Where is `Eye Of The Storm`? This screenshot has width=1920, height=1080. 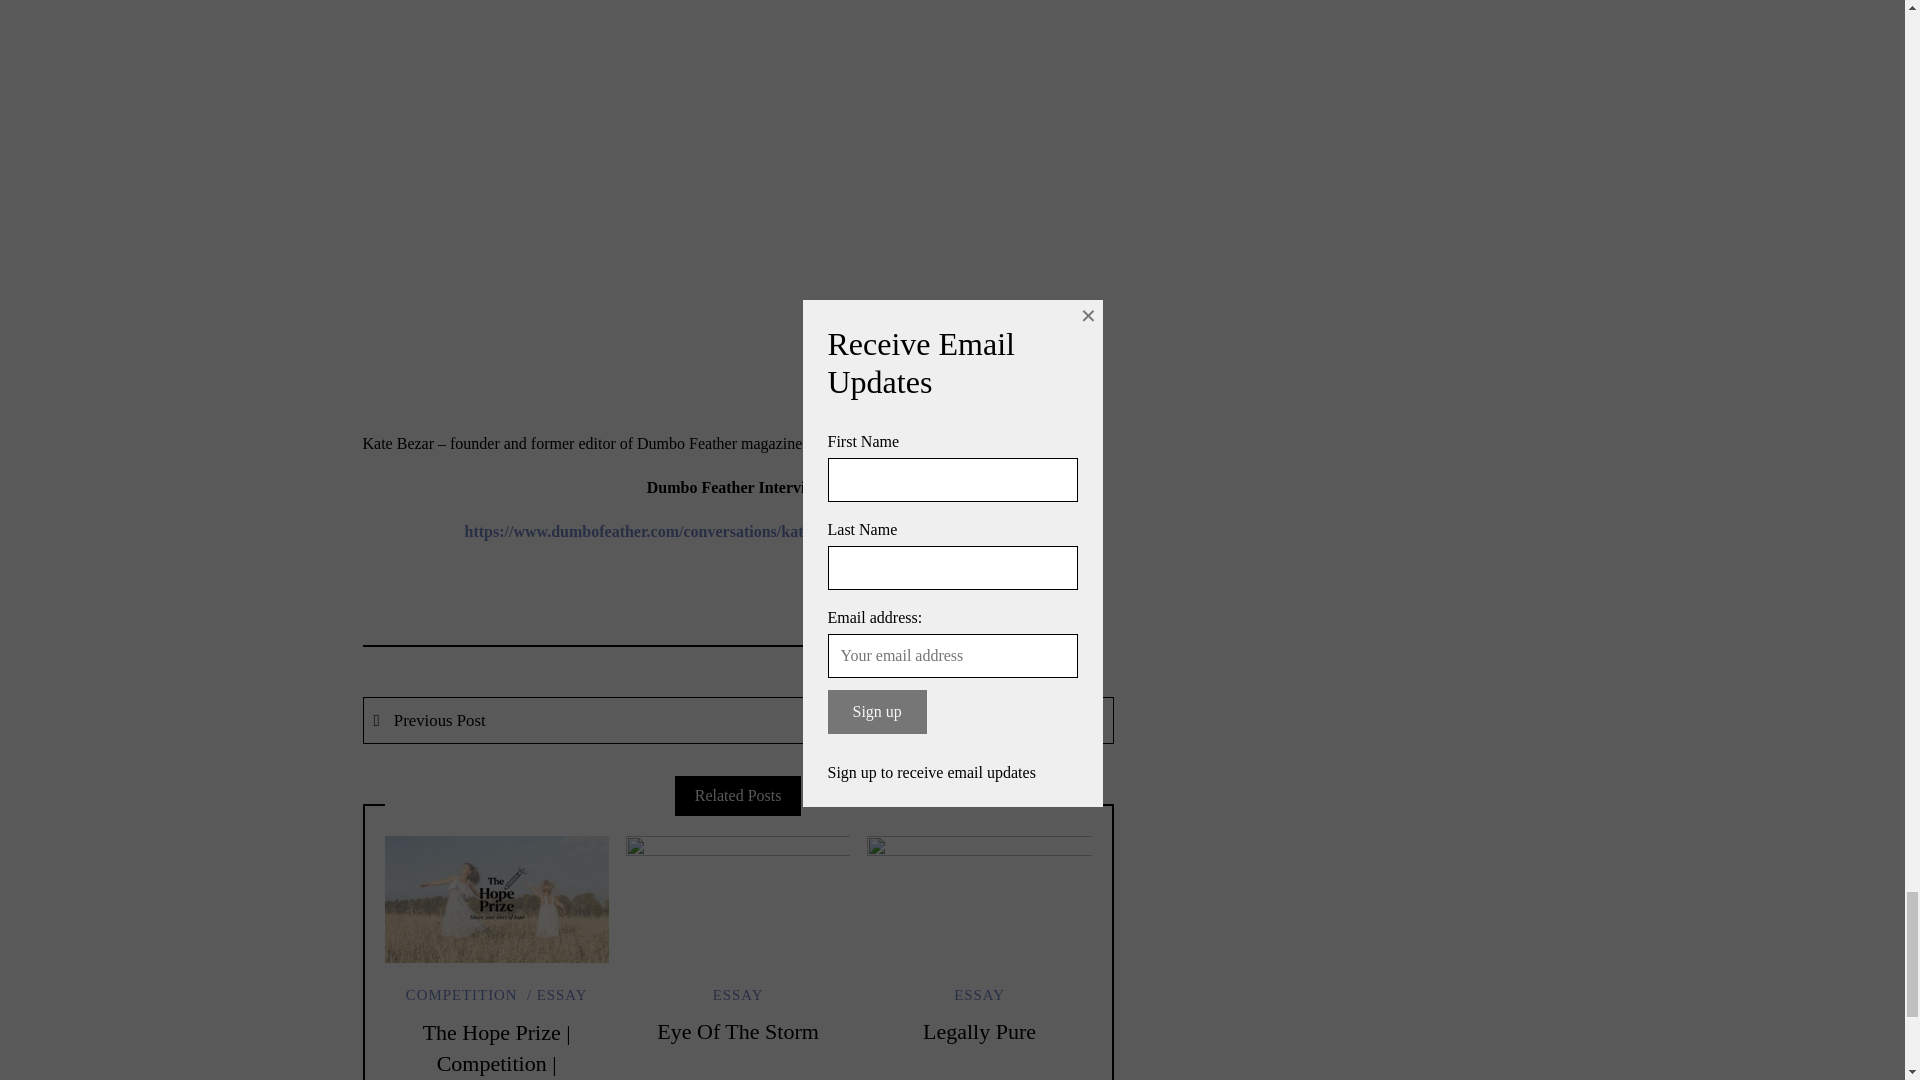
Eye Of The Storm is located at coordinates (738, 1032).